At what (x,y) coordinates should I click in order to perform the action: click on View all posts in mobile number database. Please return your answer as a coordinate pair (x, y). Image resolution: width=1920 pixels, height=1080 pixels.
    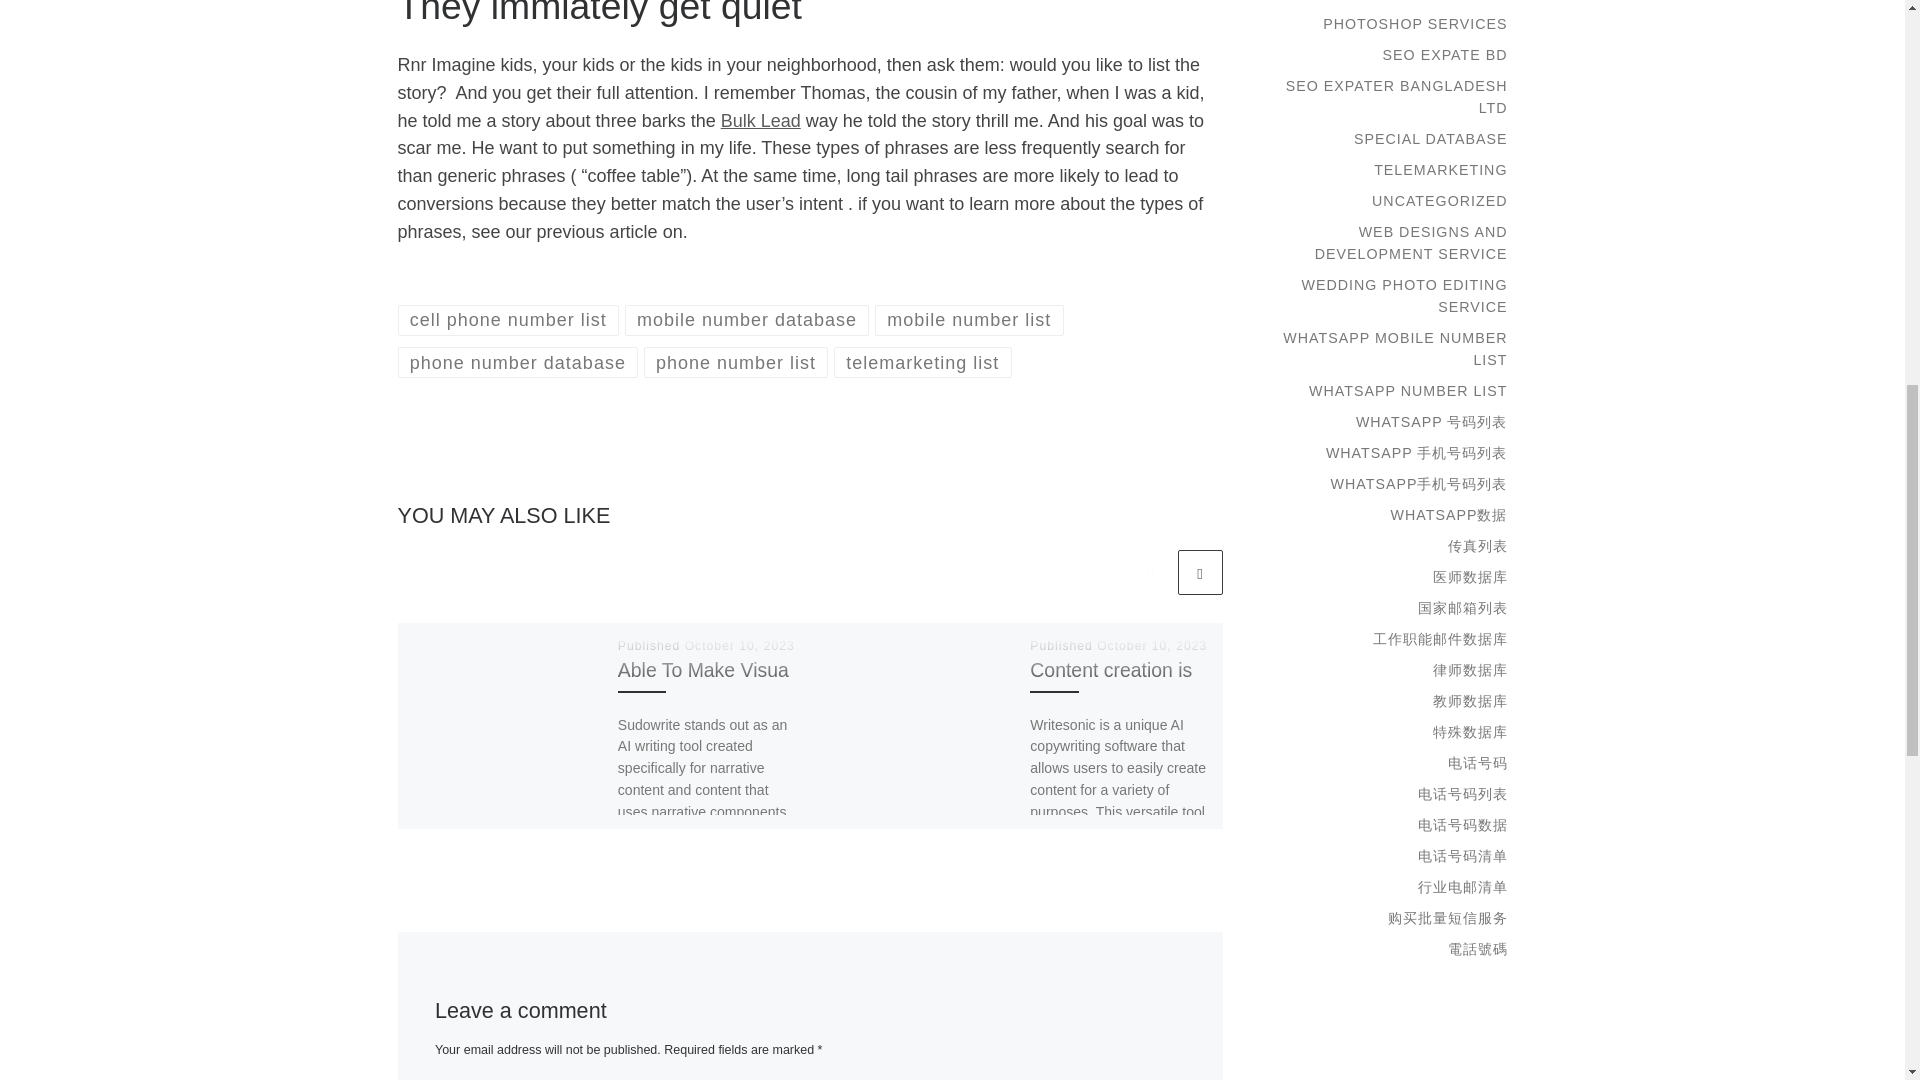
    Looking at the image, I should click on (747, 320).